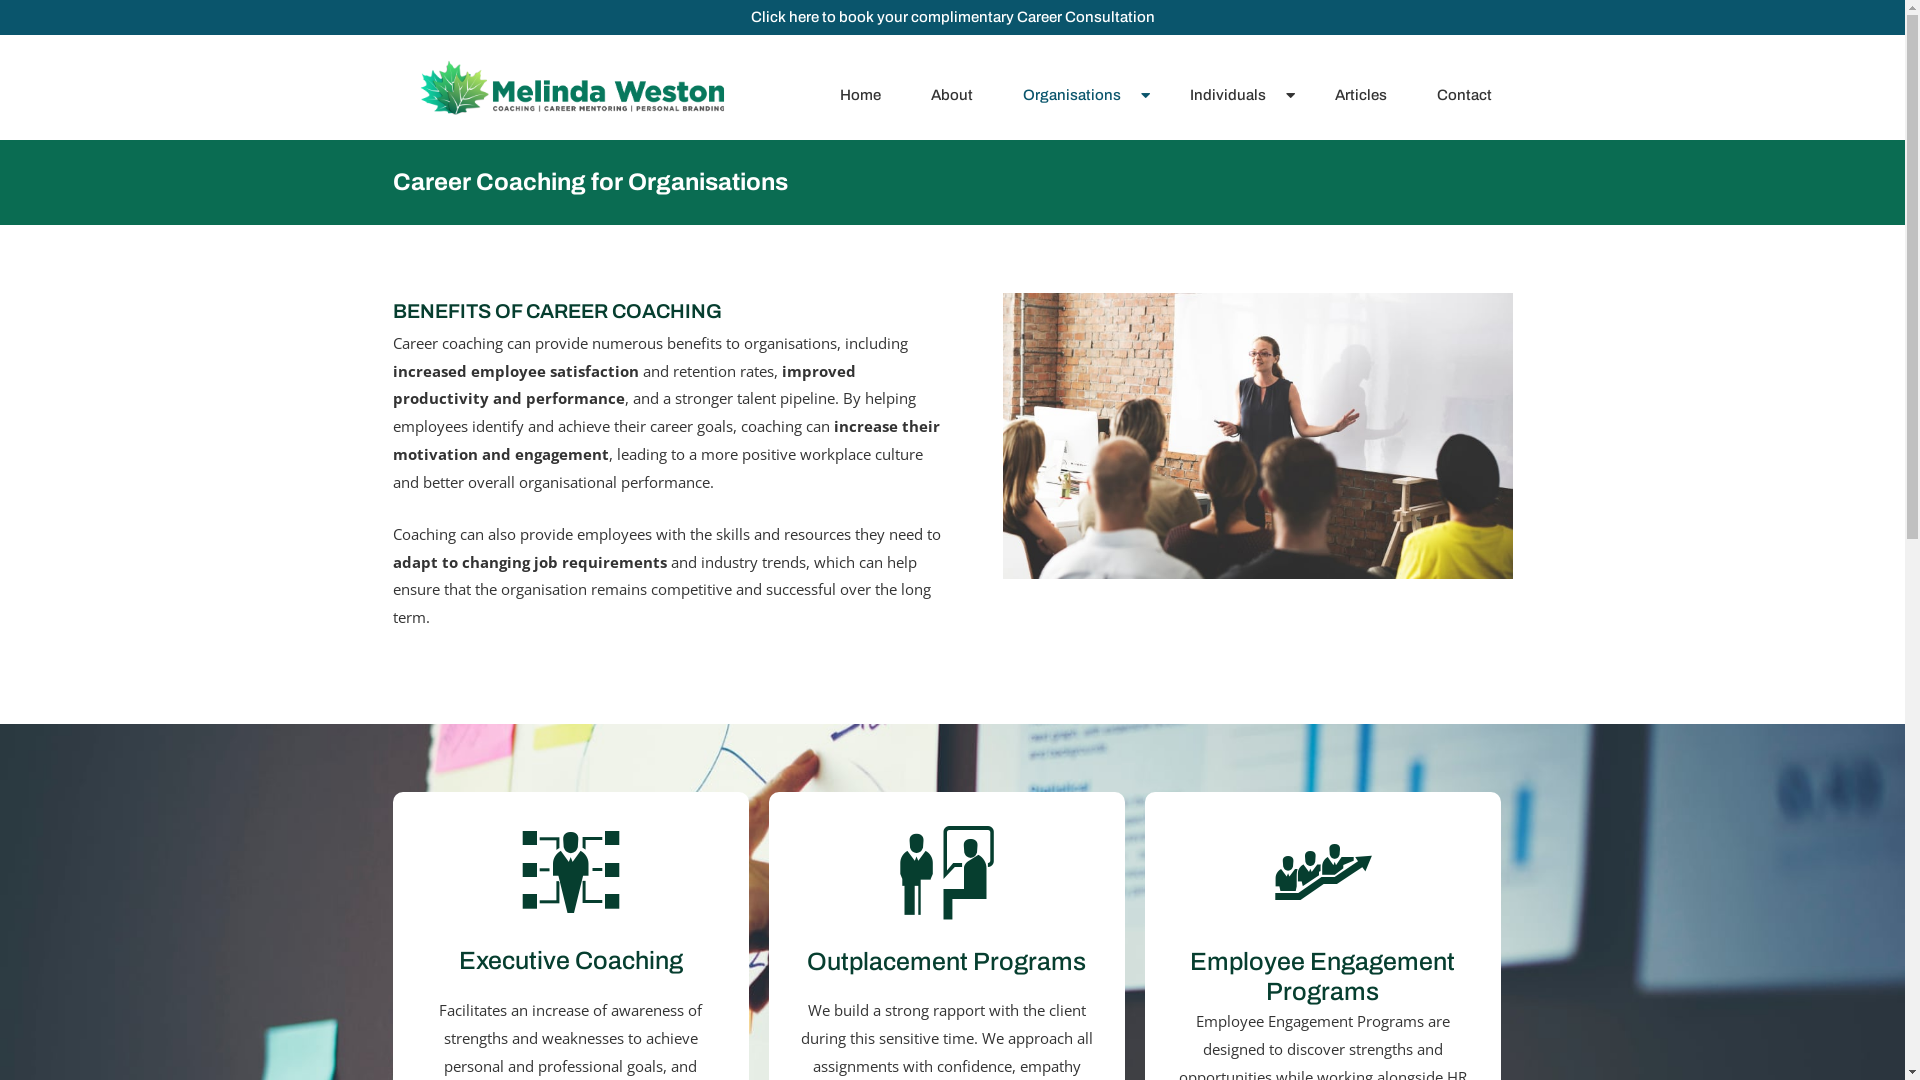 This screenshot has width=1920, height=1080. What do you see at coordinates (952, 18) in the screenshot?
I see `Click here to book your complimentary Career Consultation` at bounding box center [952, 18].